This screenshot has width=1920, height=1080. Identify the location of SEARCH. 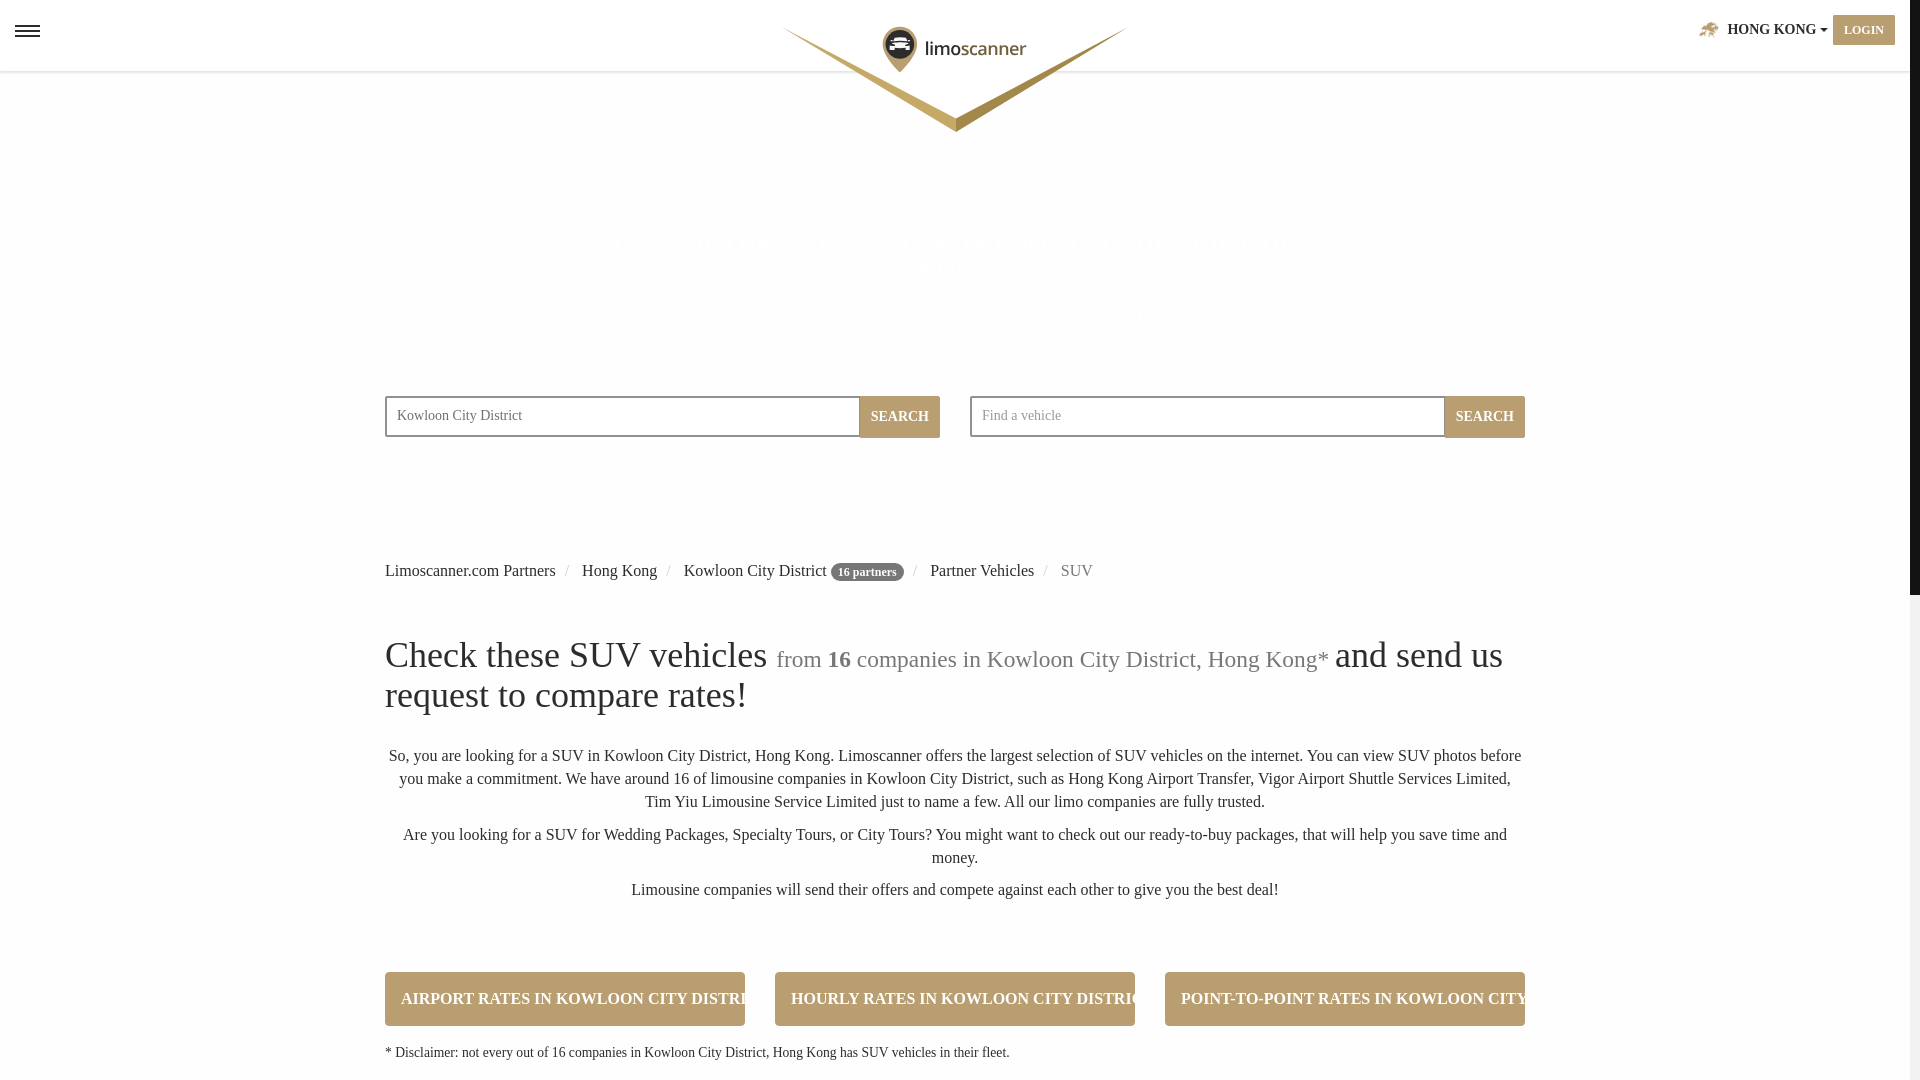
(1484, 417).